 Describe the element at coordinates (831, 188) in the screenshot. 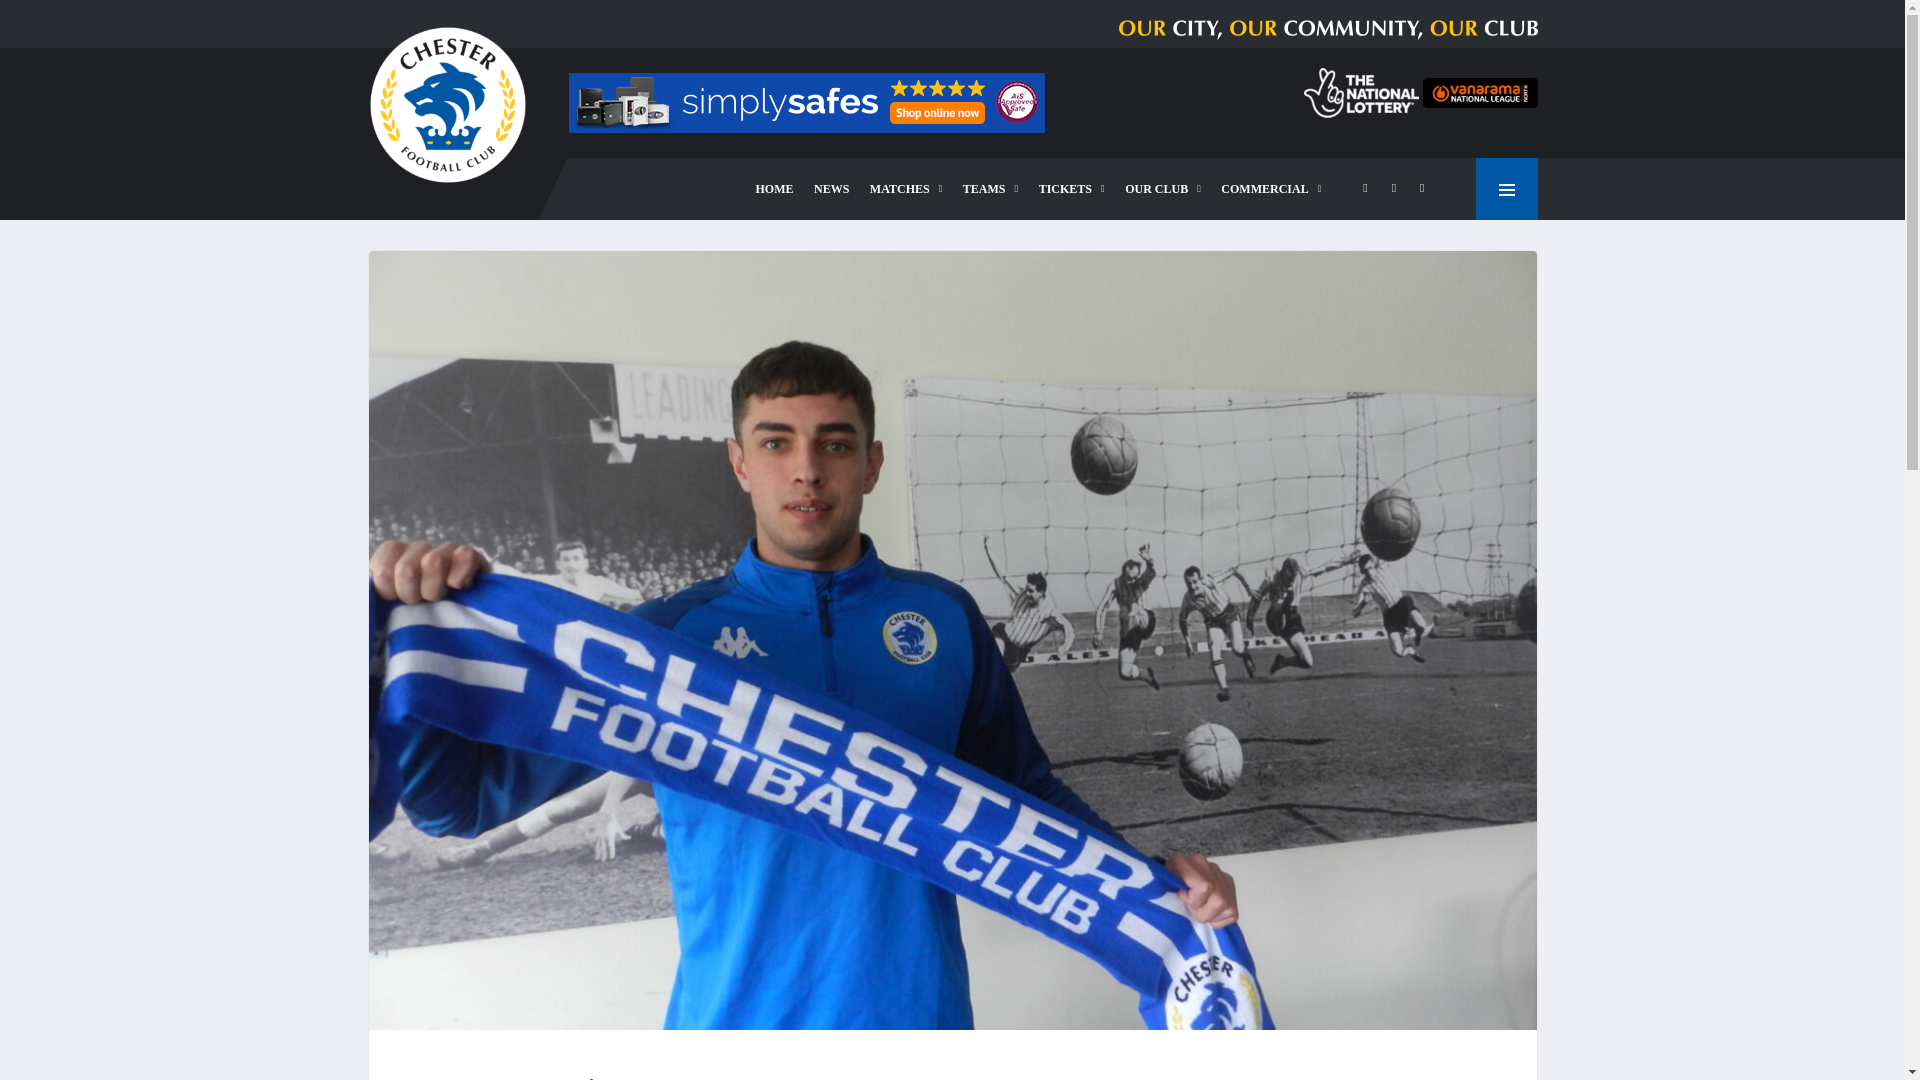

I see `NEWS` at that location.